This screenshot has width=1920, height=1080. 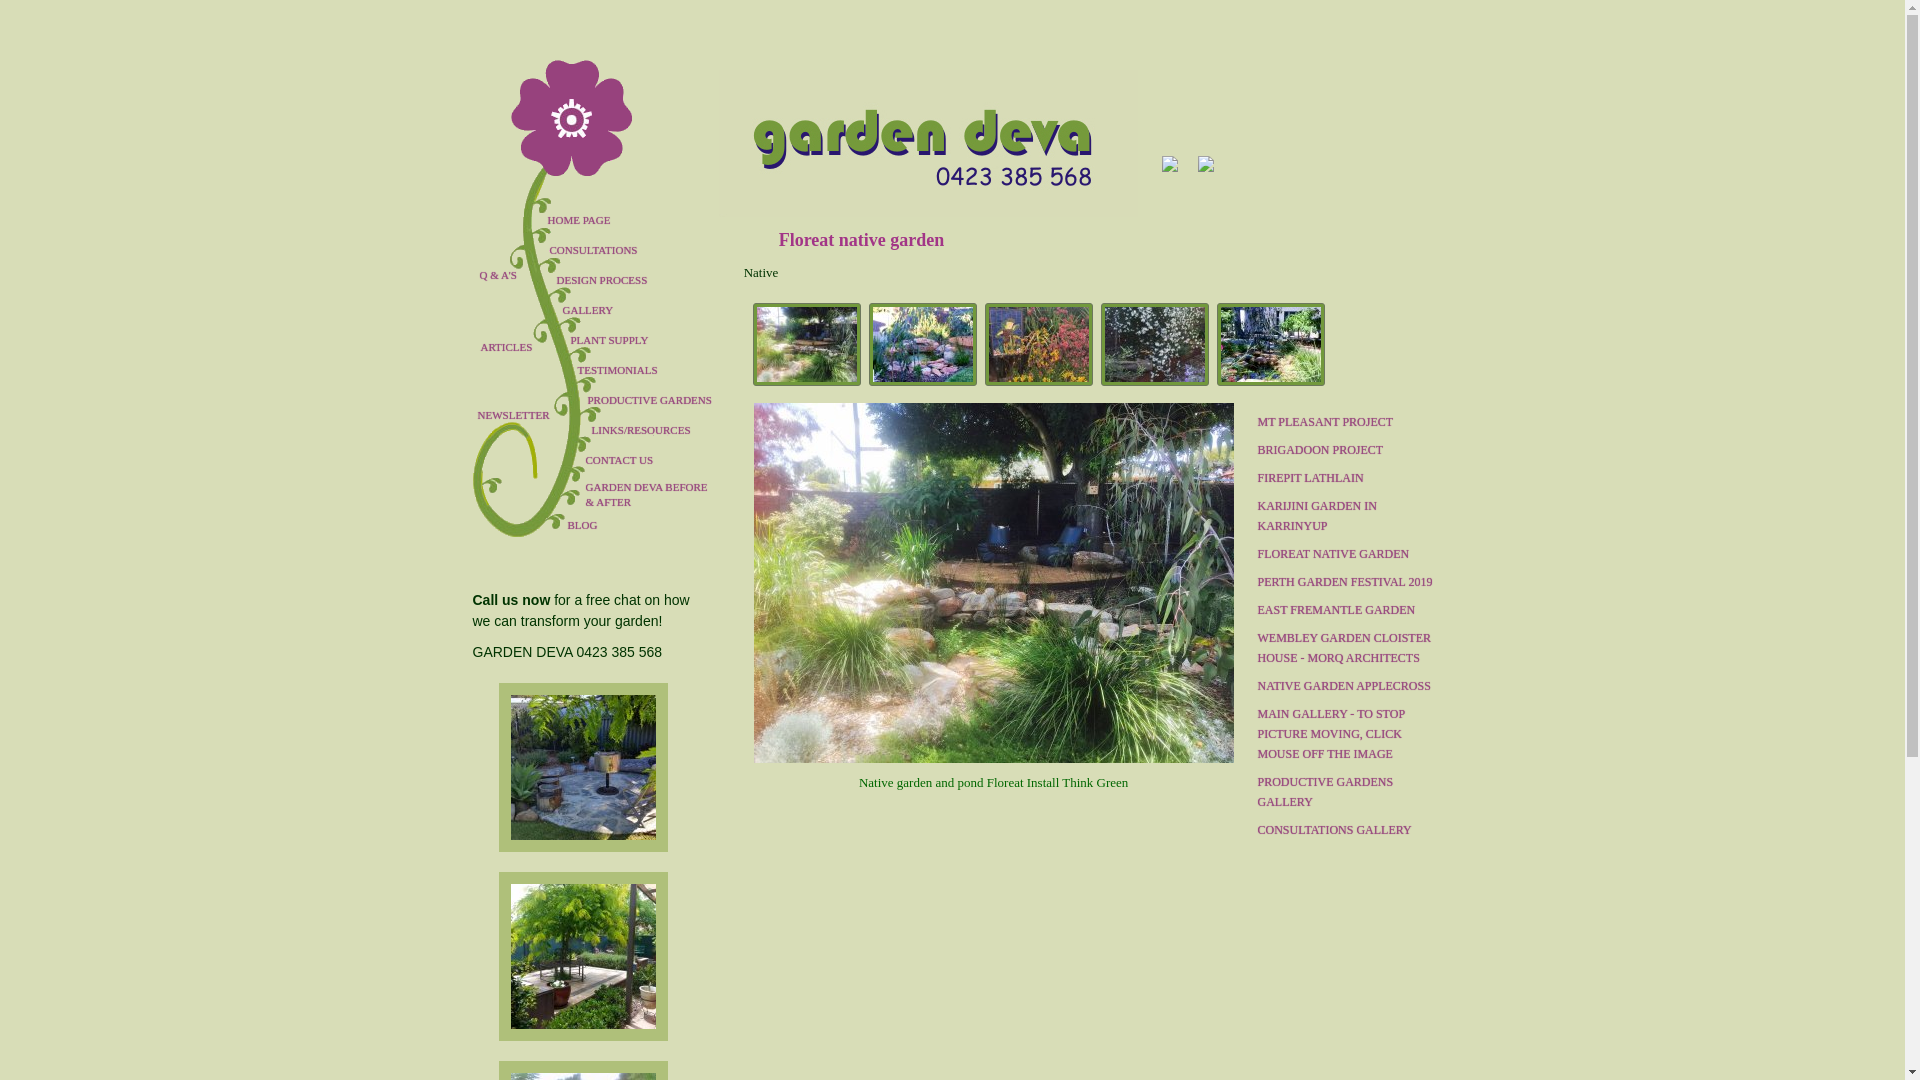 What do you see at coordinates (1344, 422) in the screenshot?
I see `MT PLEASANT PROJECT` at bounding box center [1344, 422].